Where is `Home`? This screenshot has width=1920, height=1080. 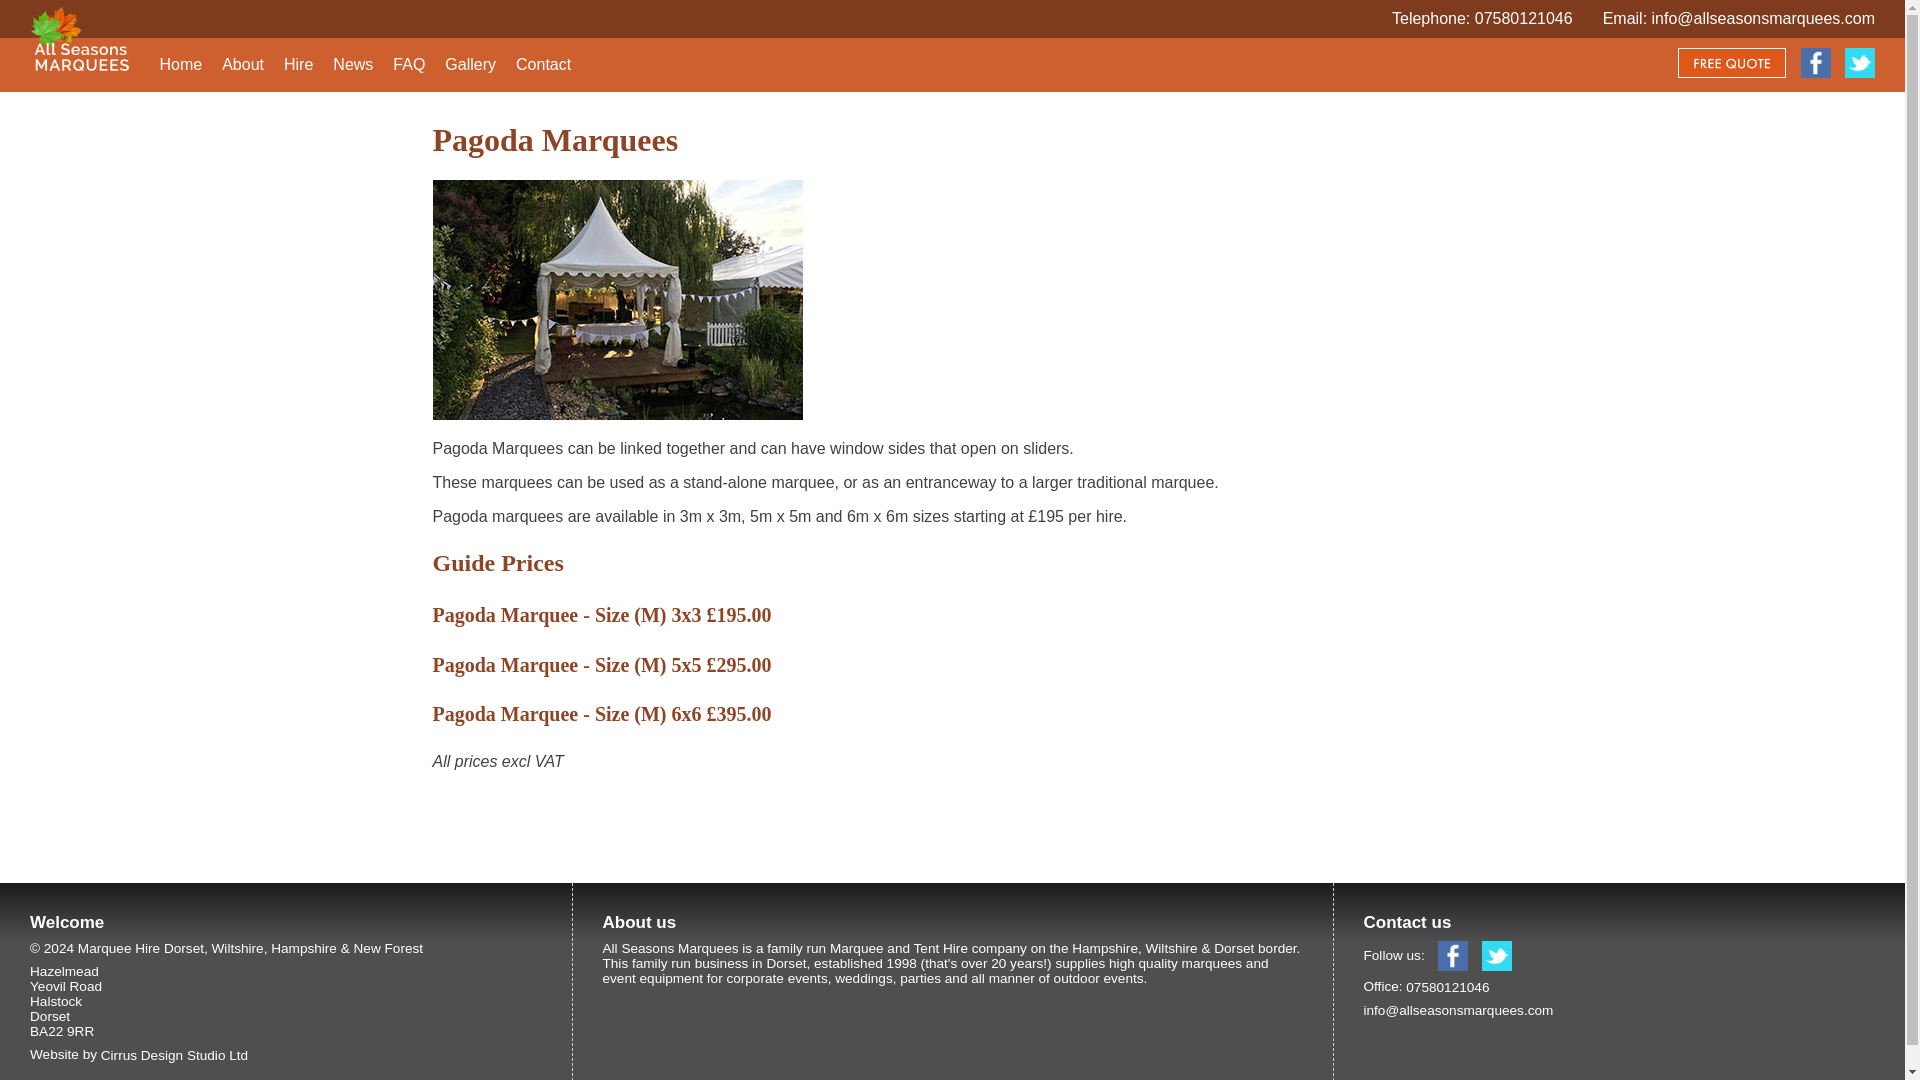
Home is located at coordinates (180, 64).